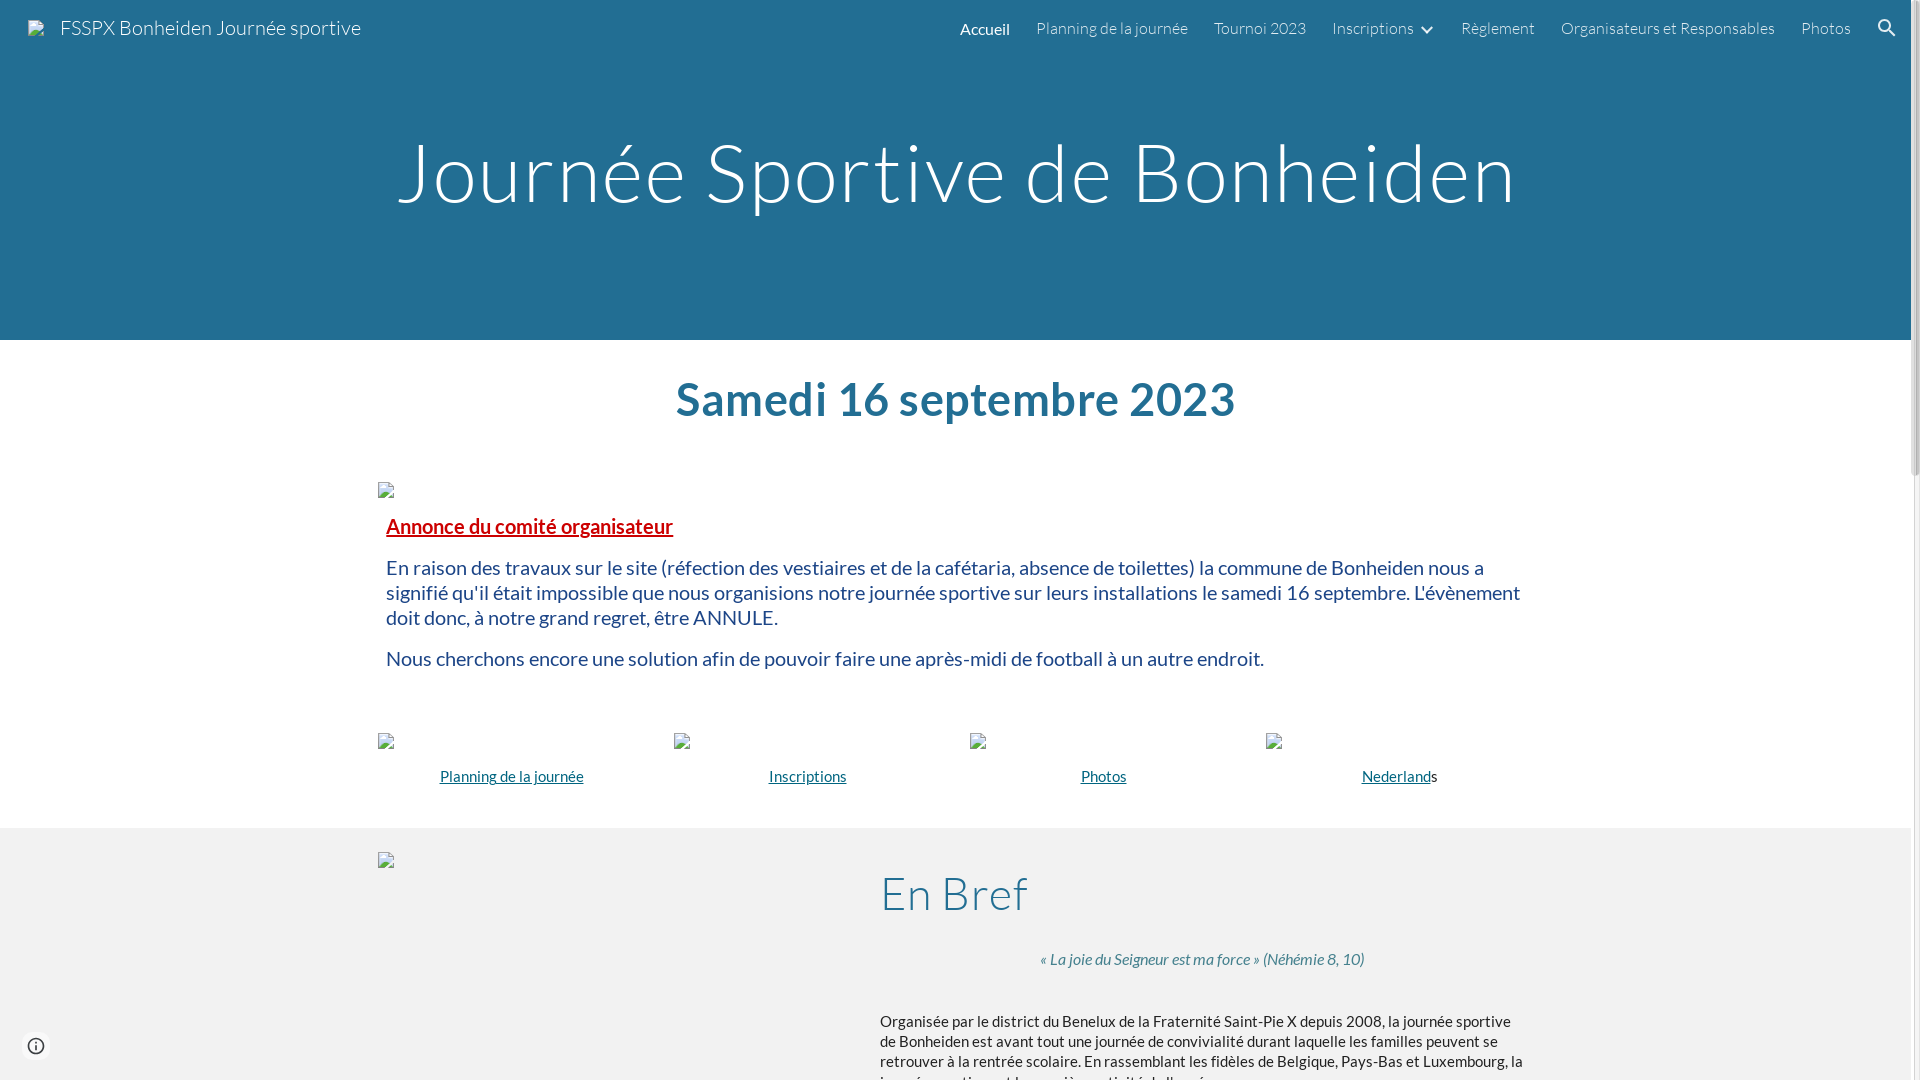 Image resolution: width=1920 pixels, height=1080 pixels. Describe the element at coordinates (1260, 28) in the screenshot. I see `Tournoi 2023` at that location.